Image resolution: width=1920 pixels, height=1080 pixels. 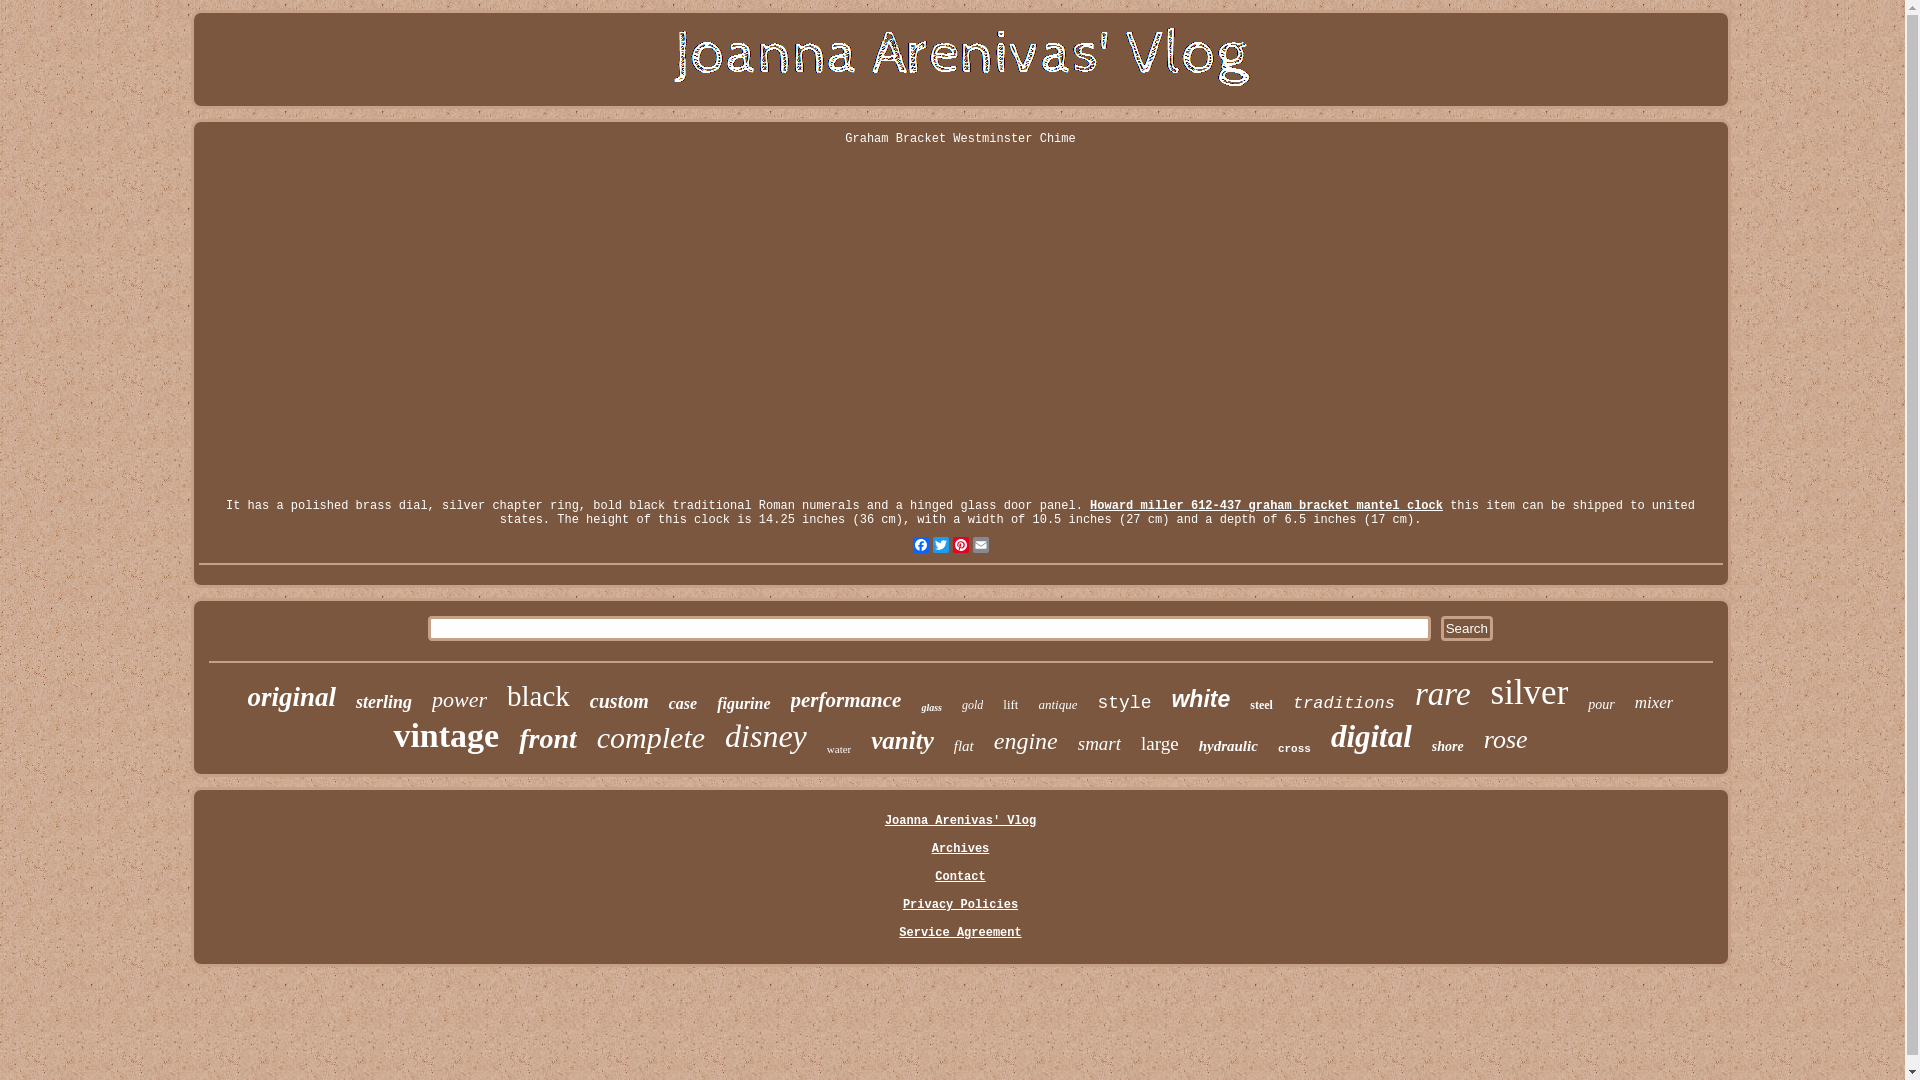 I want to click on Privacy Policies, so click(x=960, y=905).